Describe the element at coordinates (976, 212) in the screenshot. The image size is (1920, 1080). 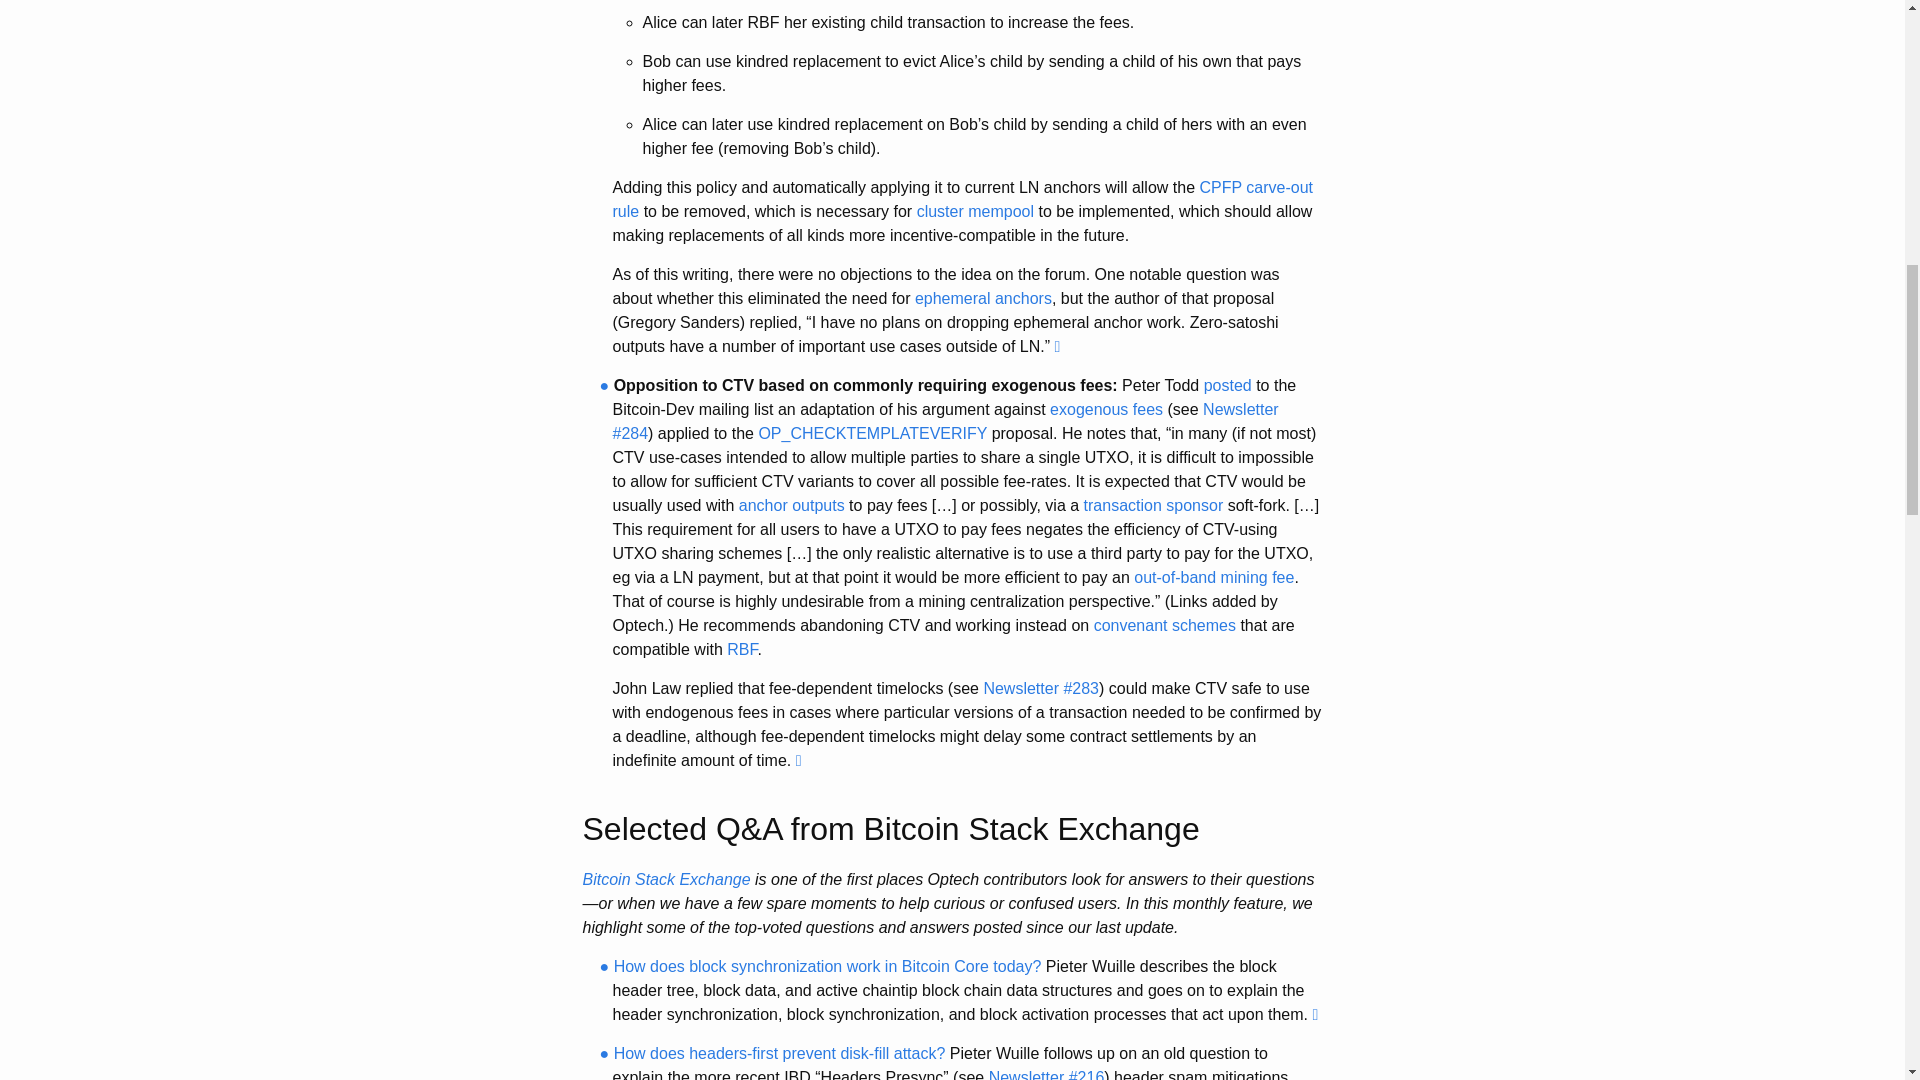
I see `cluster mempool` at that location.